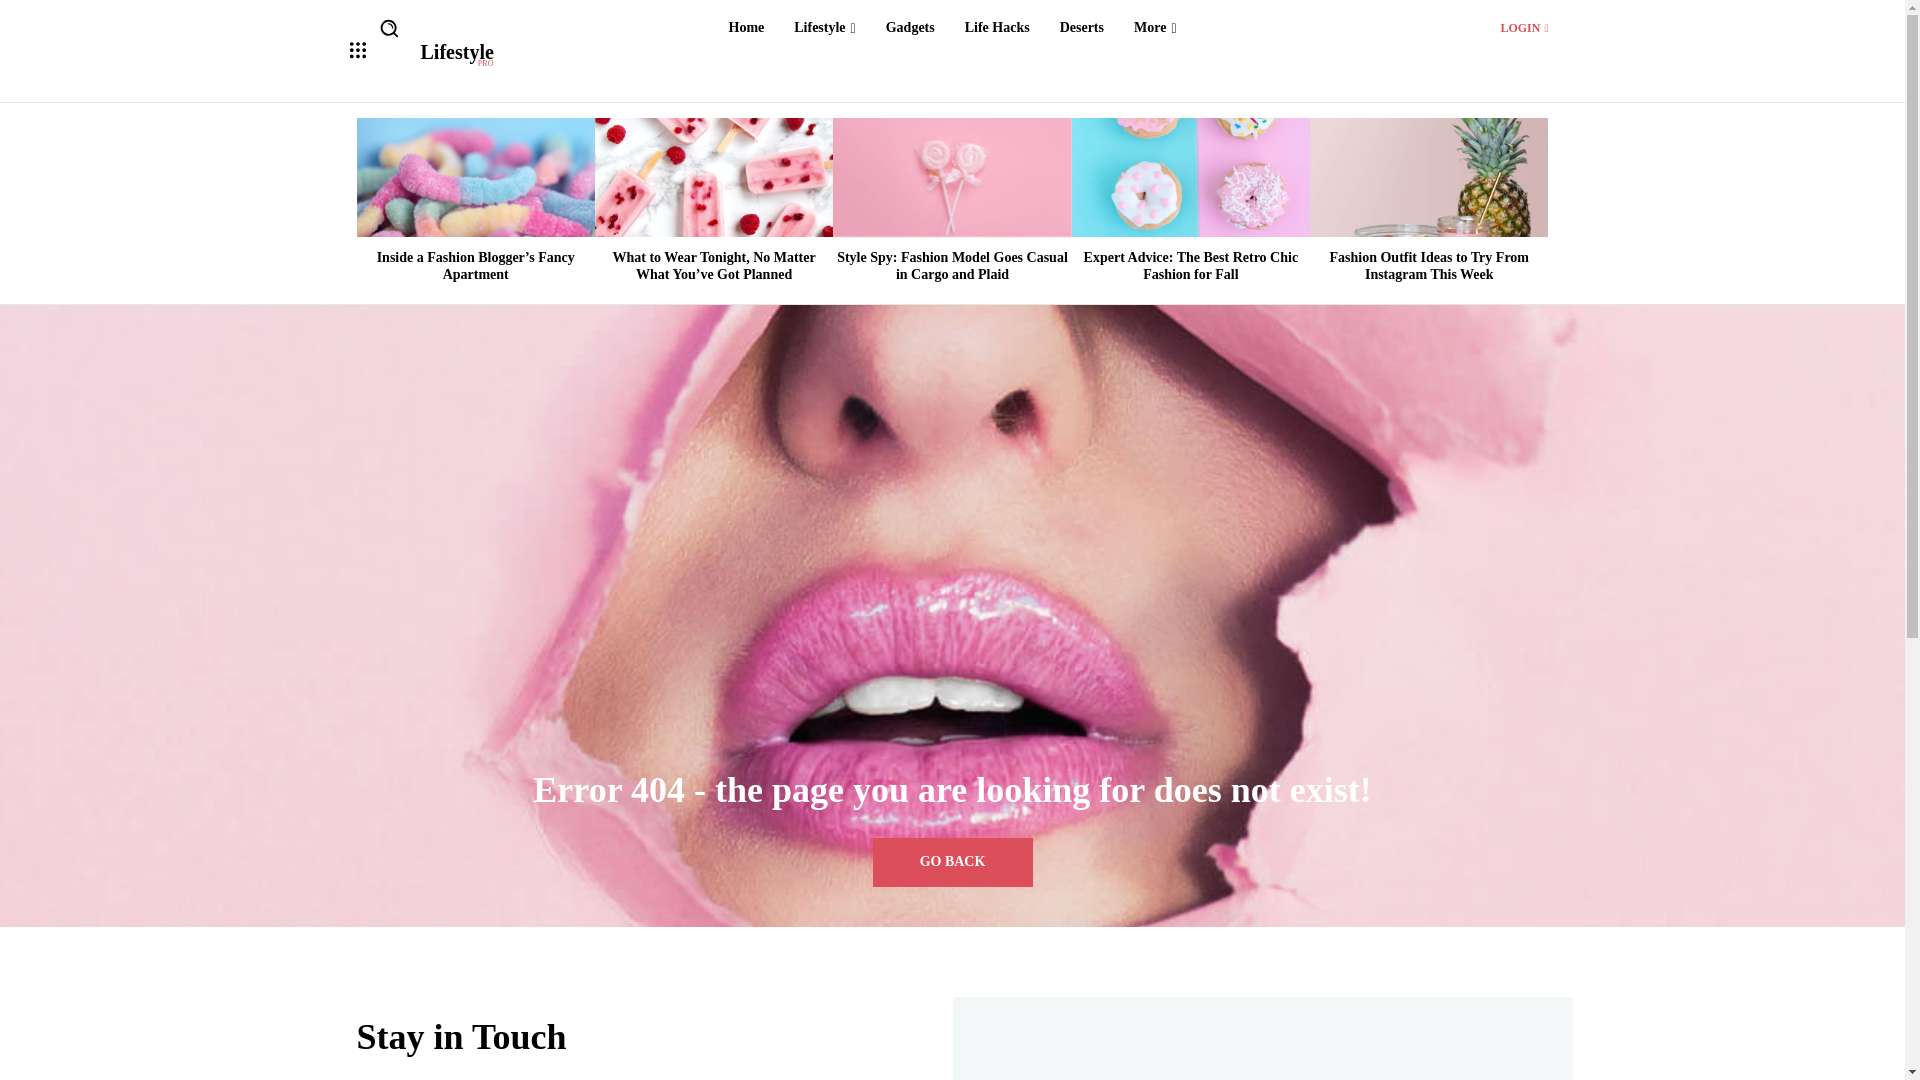 This screenshot has height=1080, width=1920. Describe the element at coordinates (952, 176) in the screenshot. I see `Style Spy: Fashion Model Goes Casual in Cargo and Plaid` at that location.